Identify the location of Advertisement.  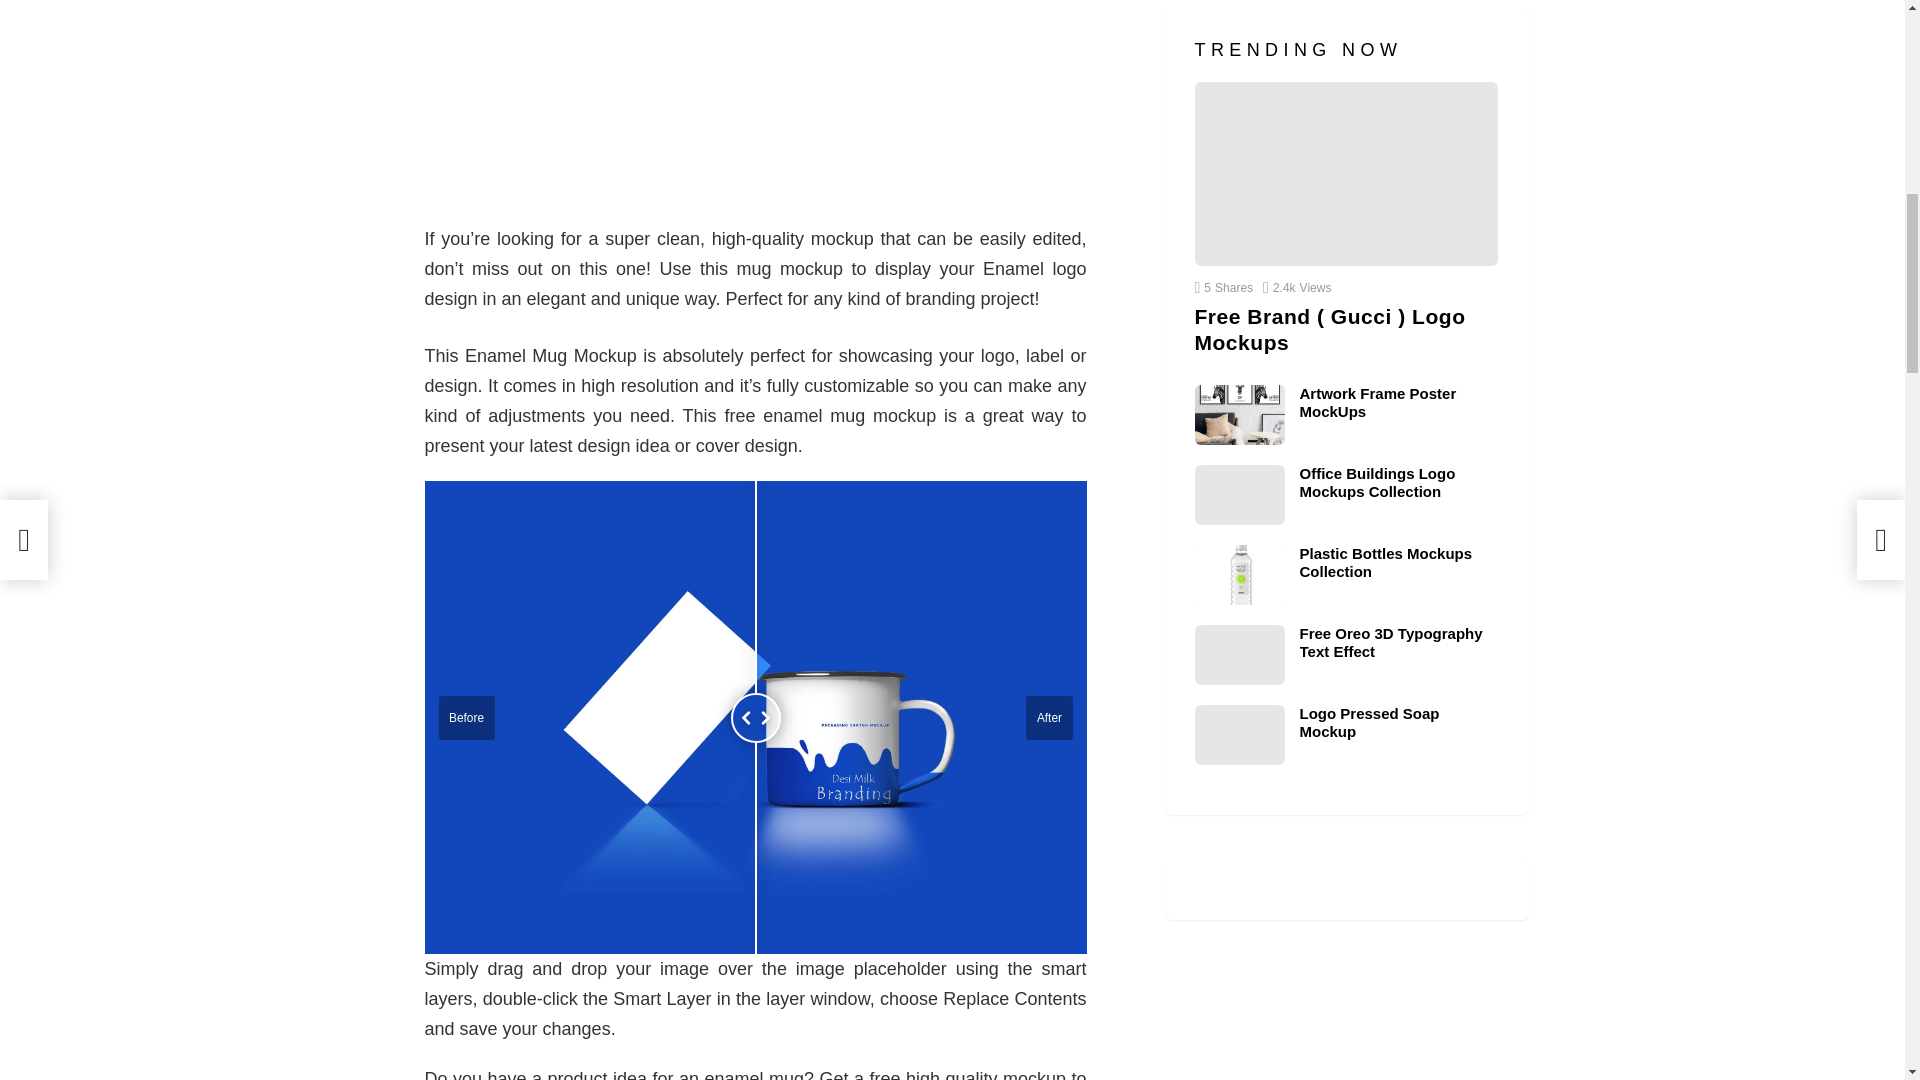
(755, 102).